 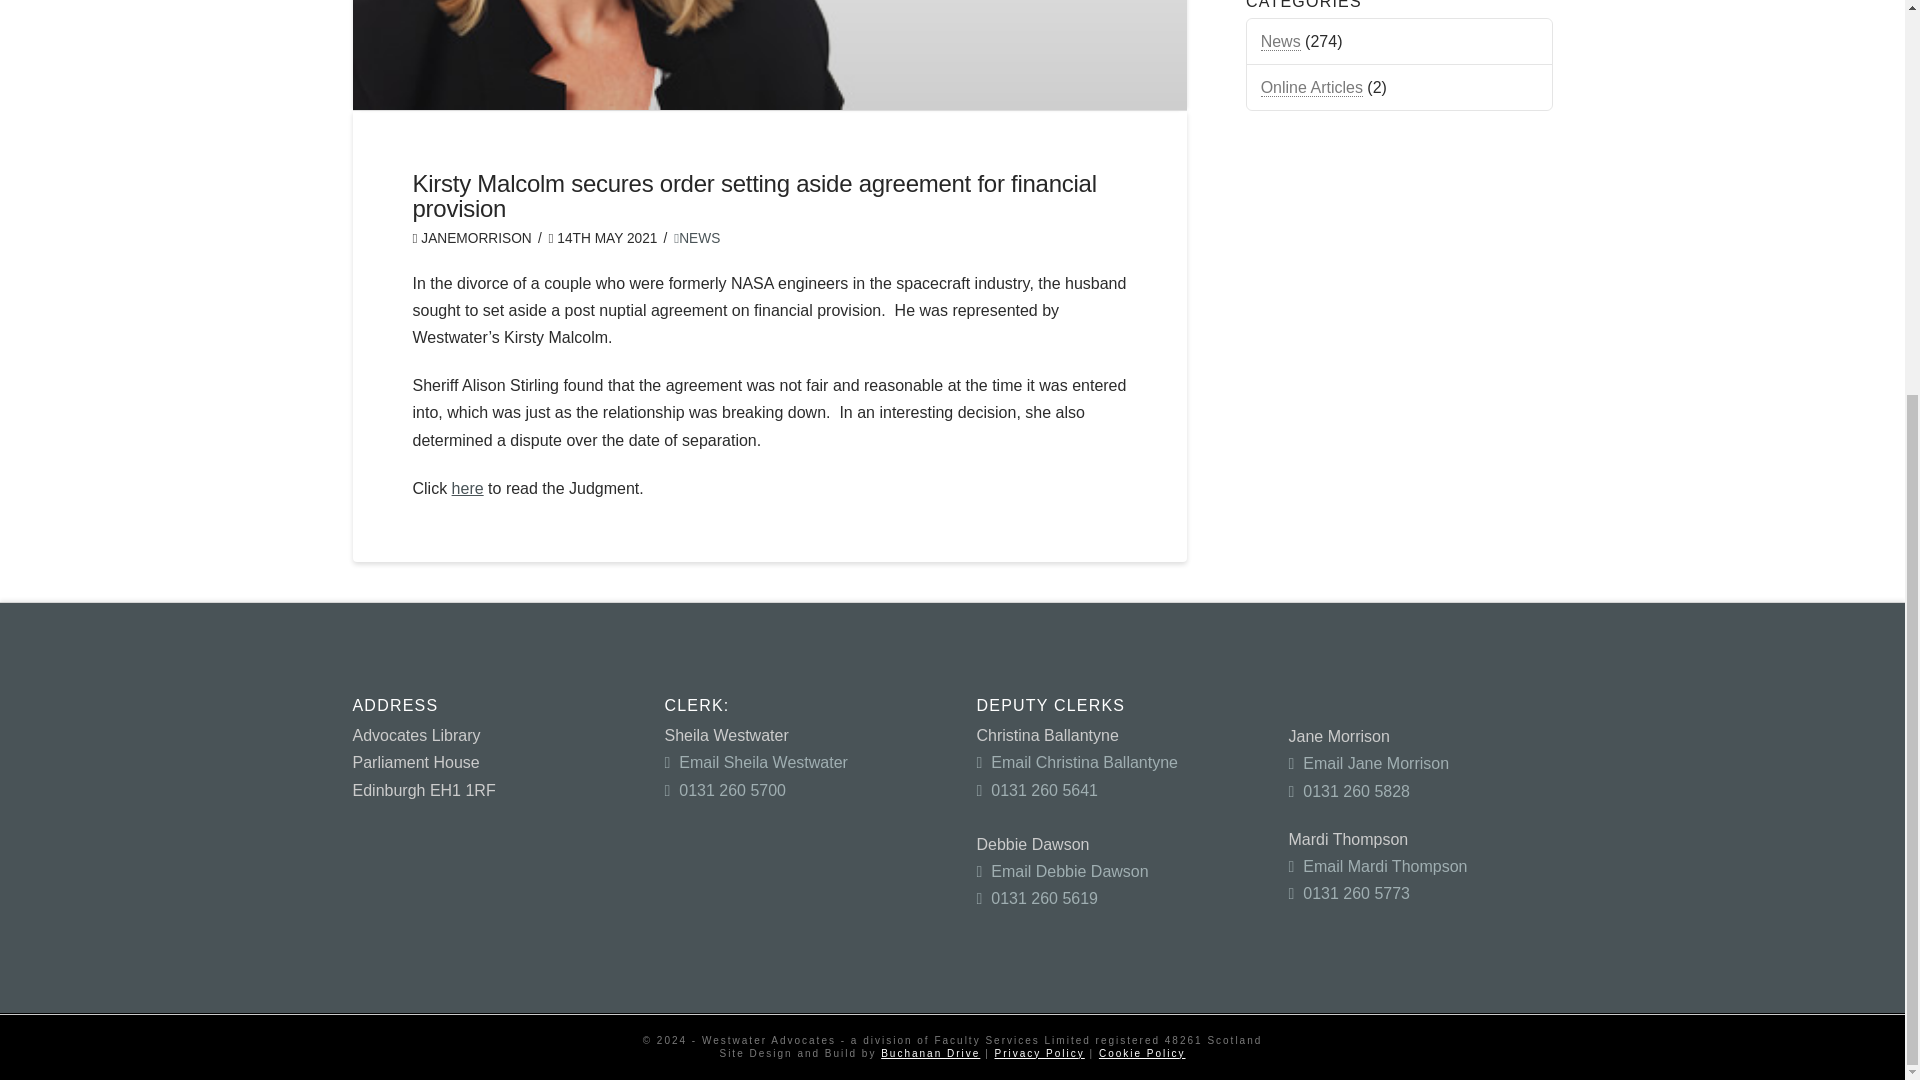 I want to click on Privacy Policy, so click(x=1039, y=1053).